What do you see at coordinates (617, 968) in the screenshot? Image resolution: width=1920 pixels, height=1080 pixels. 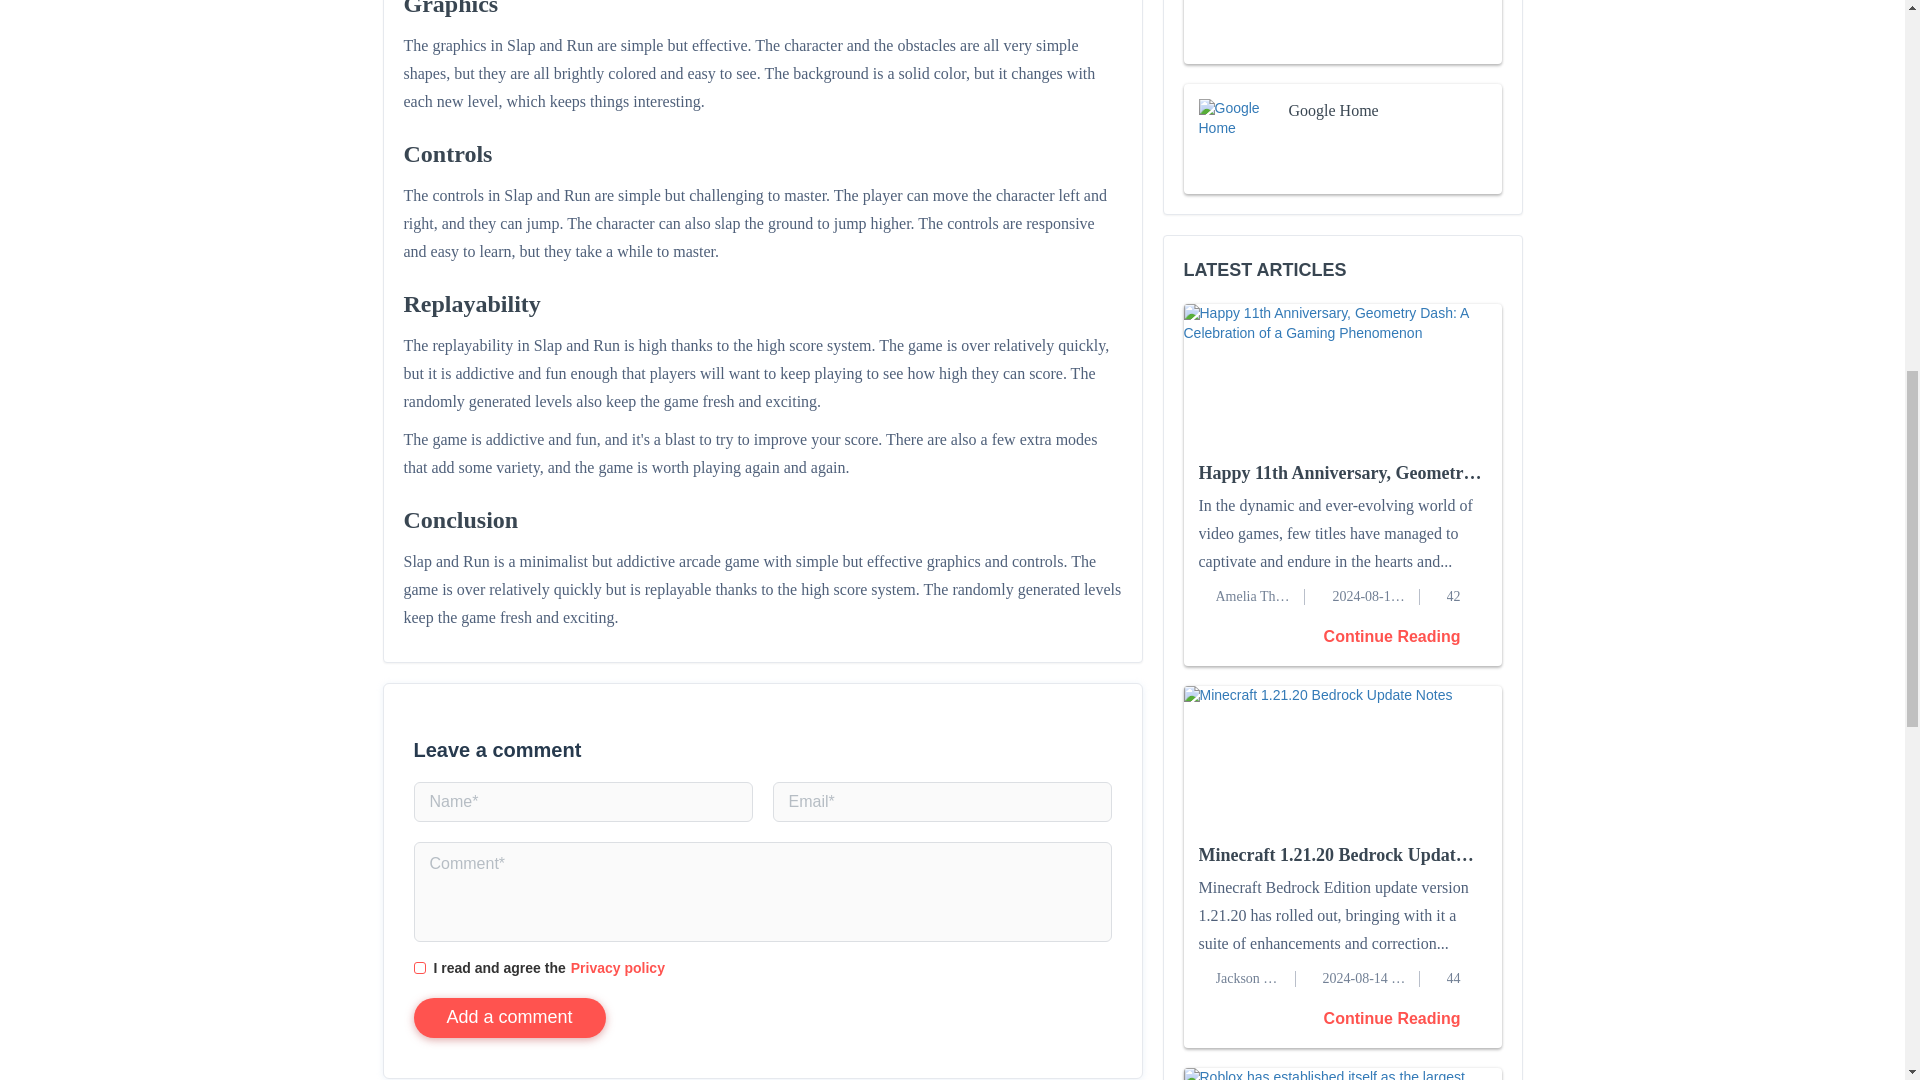 I see `Privacy policy` at bounding box center [617, 968].